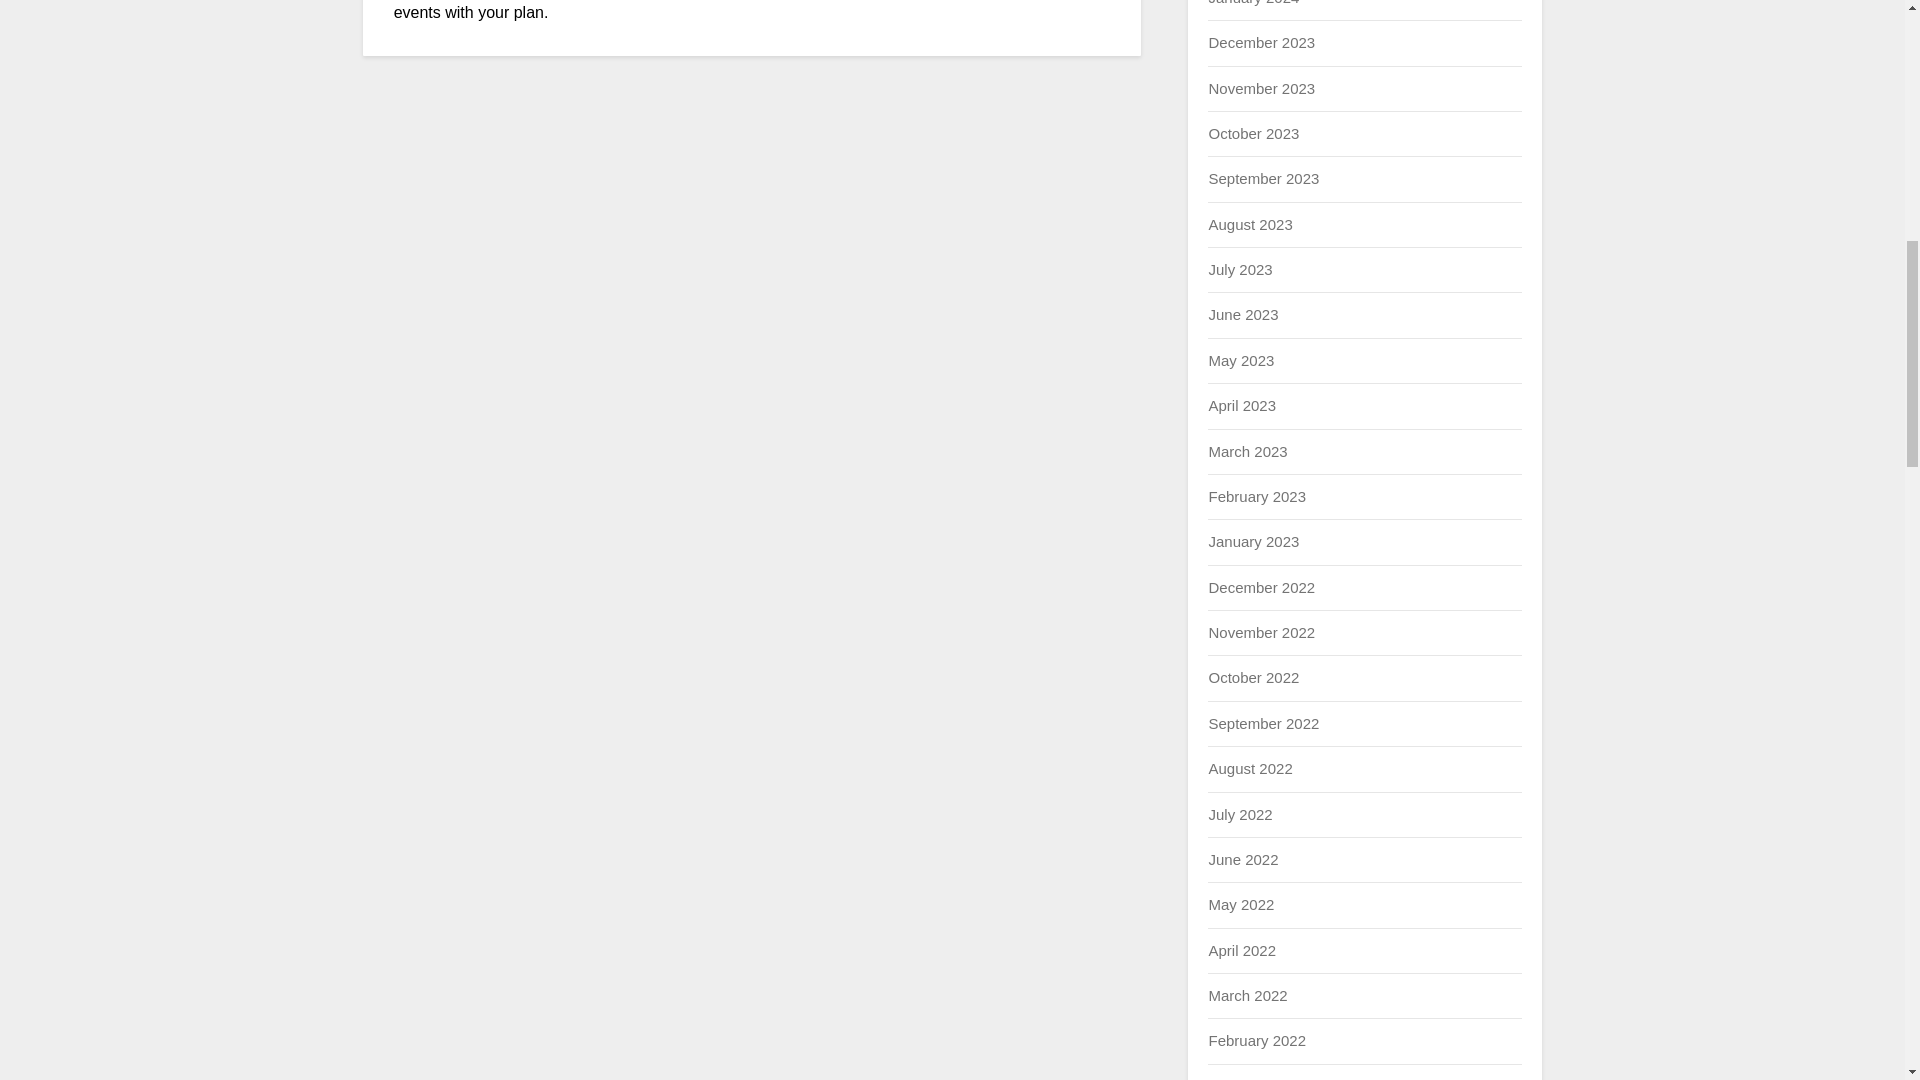  I want to click on February 2023, so click(1256, 496).